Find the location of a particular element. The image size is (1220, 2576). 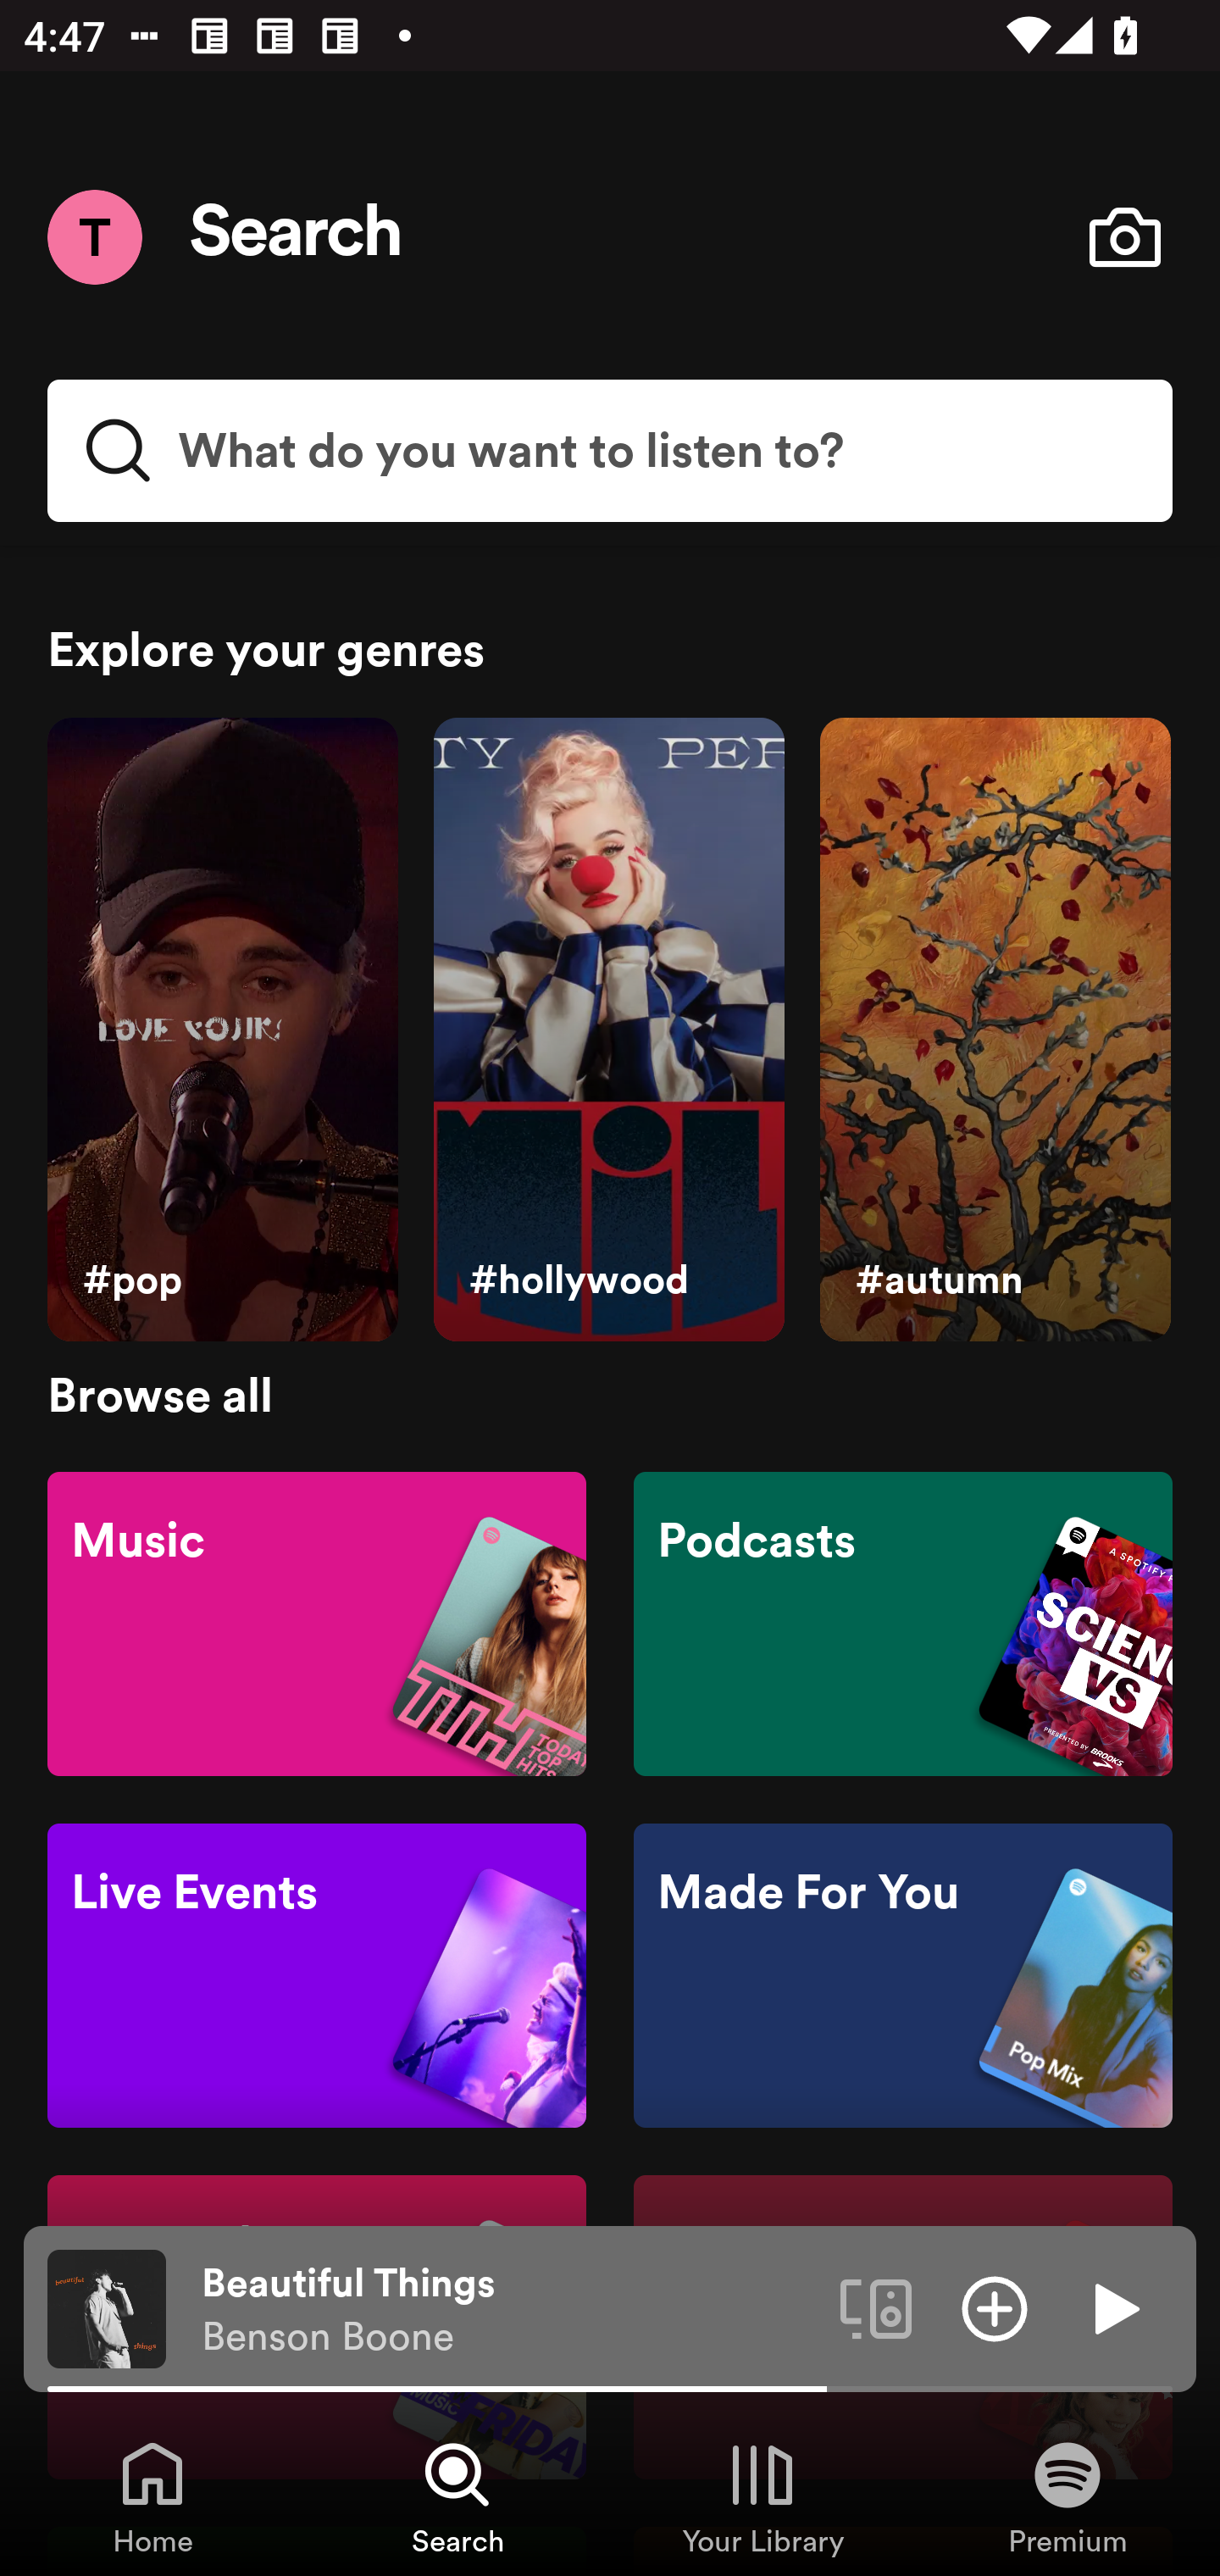

#pop is located at coordinates (222, 1030).